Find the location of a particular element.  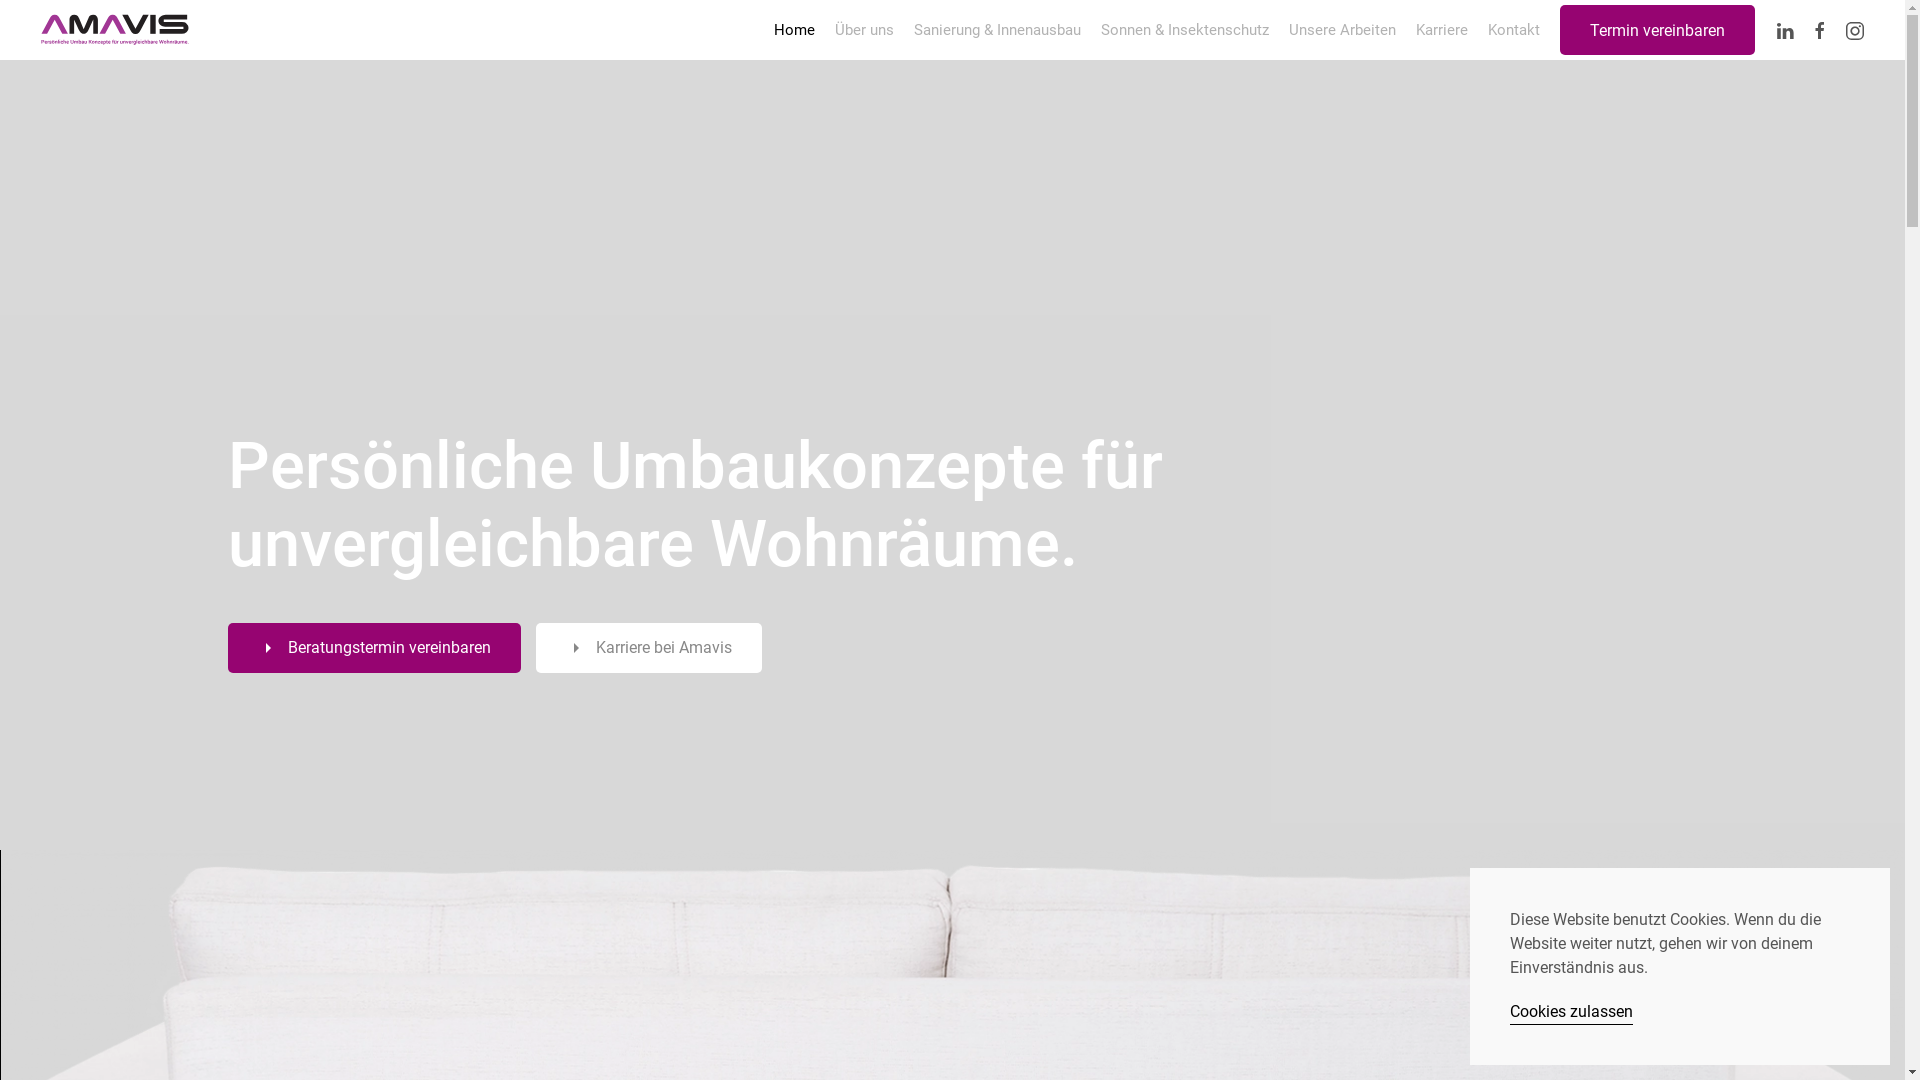

Sanierung & Innenausbau is located at coordinates (998, 30).